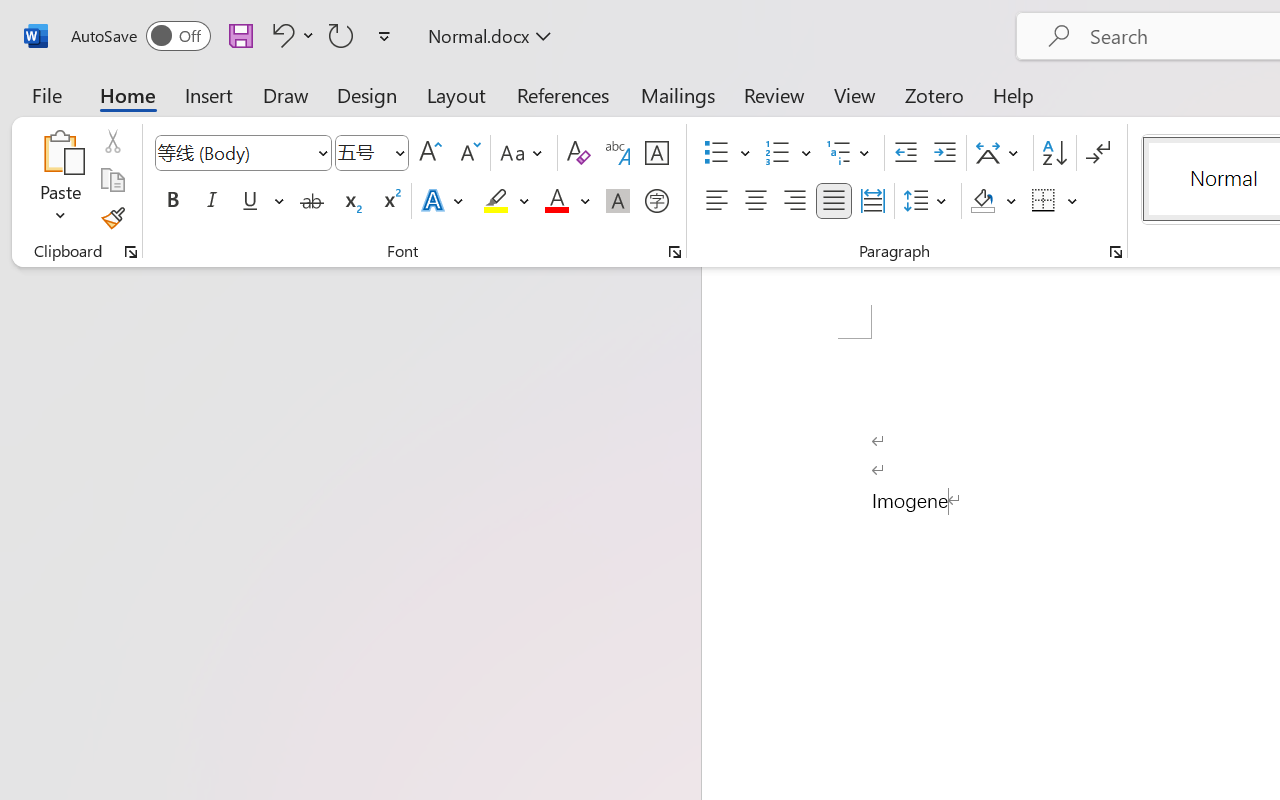  What do you see at coordinates (716, 201) in the screenshot?
I see `Align Left` at bounding box center [716, 201].